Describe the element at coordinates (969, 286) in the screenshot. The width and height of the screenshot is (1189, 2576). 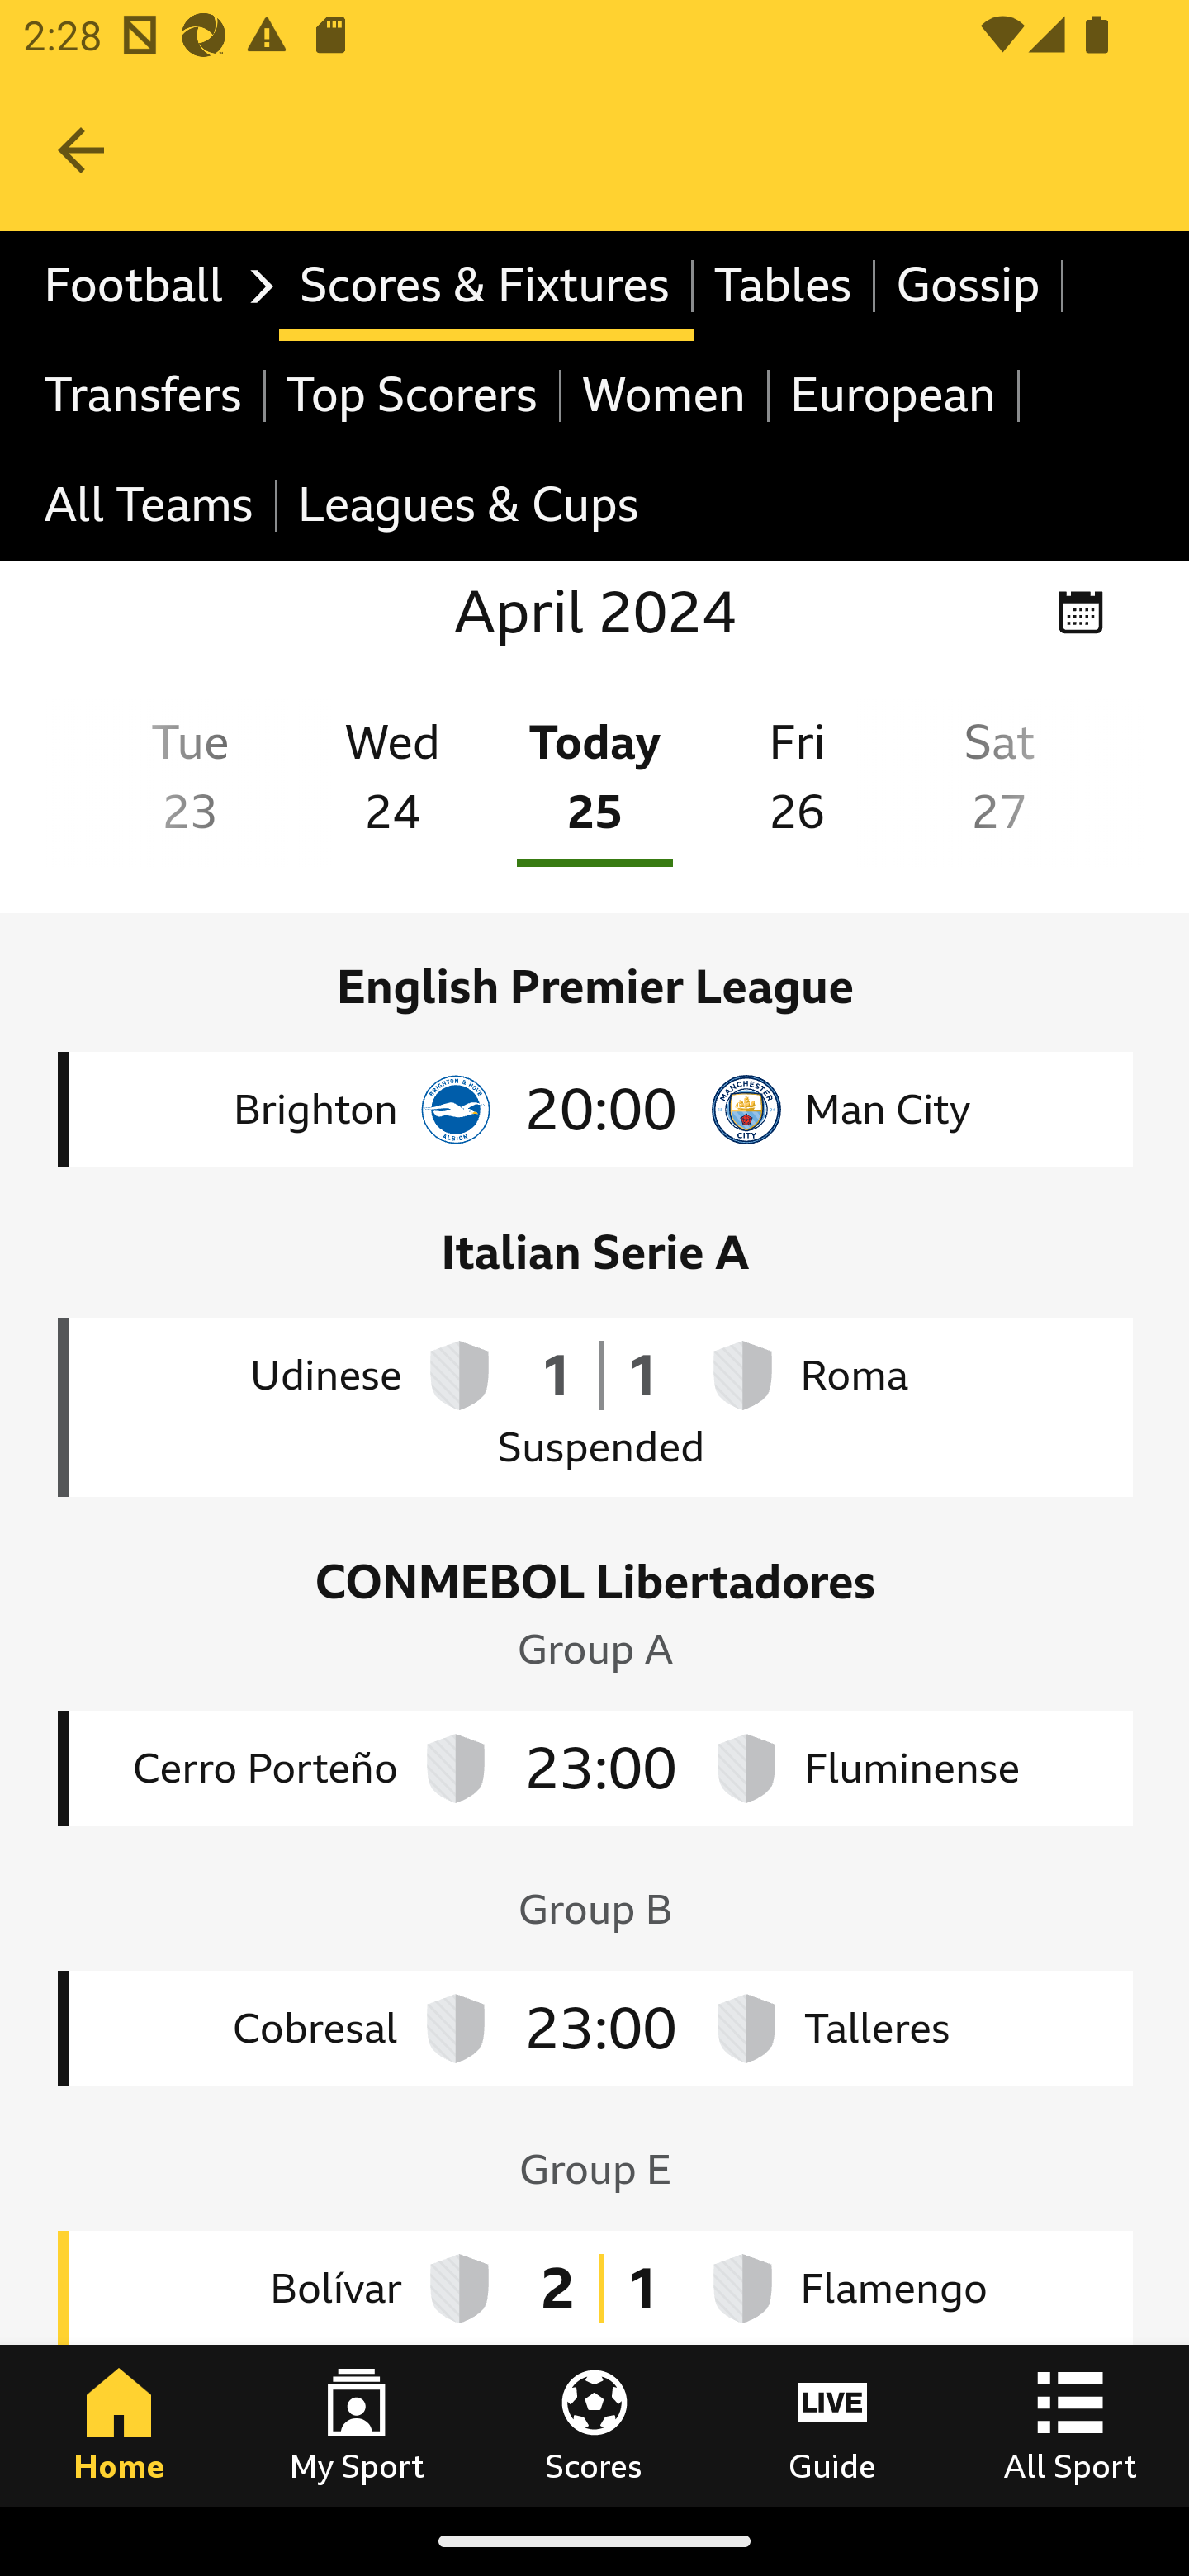
I see `Gossip` at that location.